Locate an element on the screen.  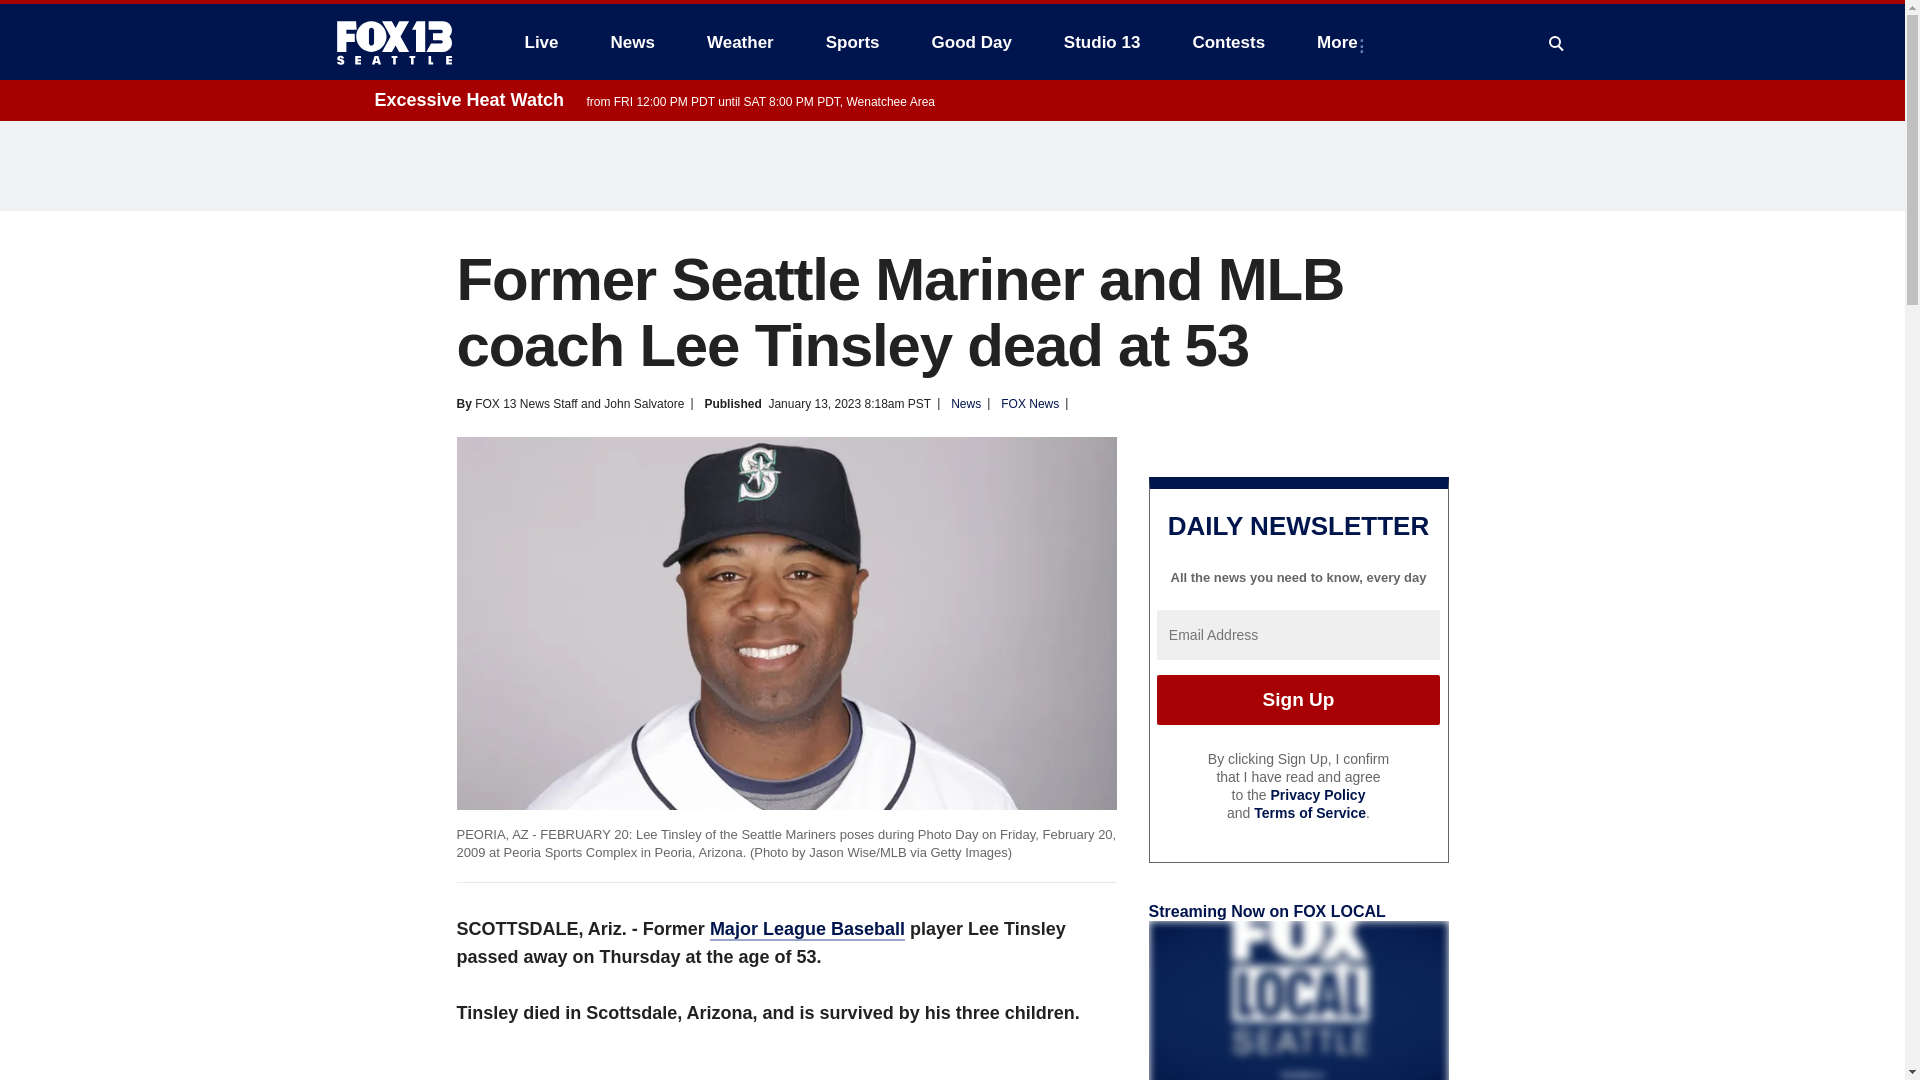
More is located at coordinates (1342, 42).